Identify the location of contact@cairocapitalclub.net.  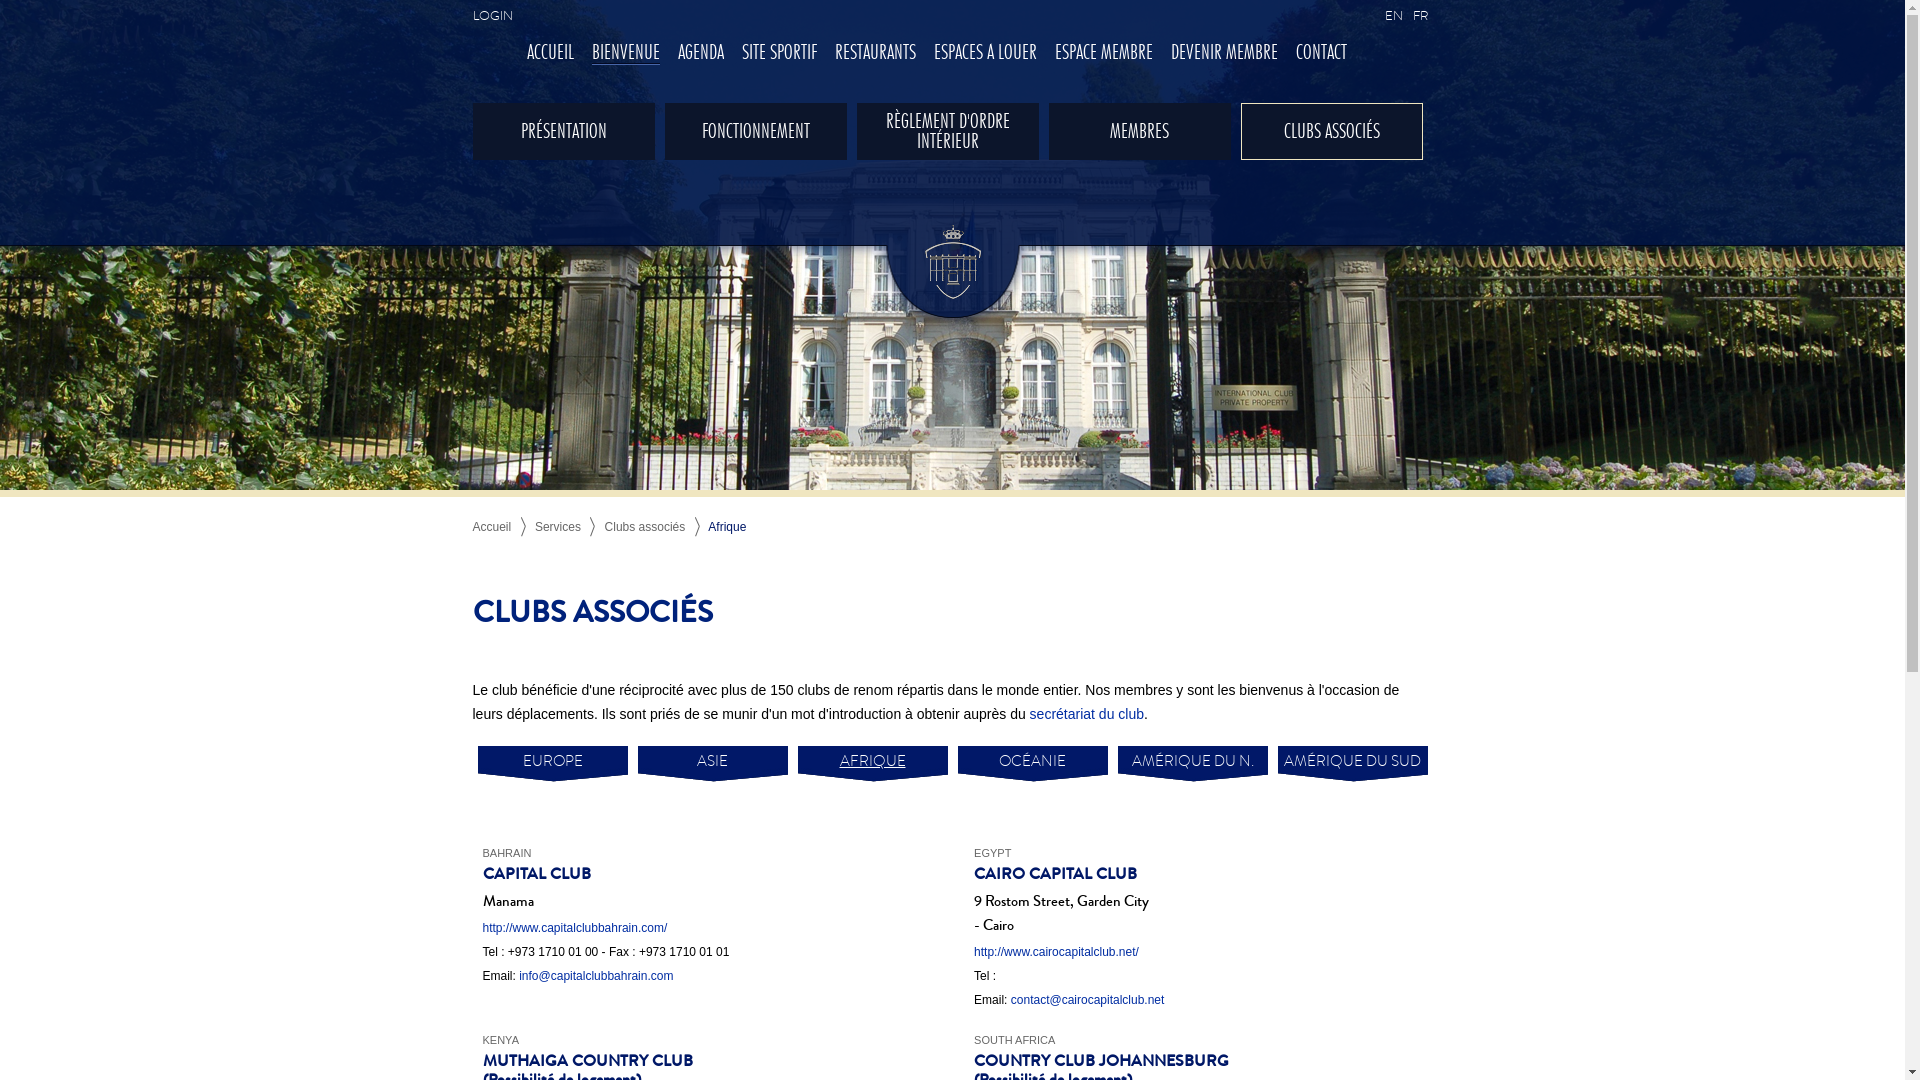
(1088, 1000).